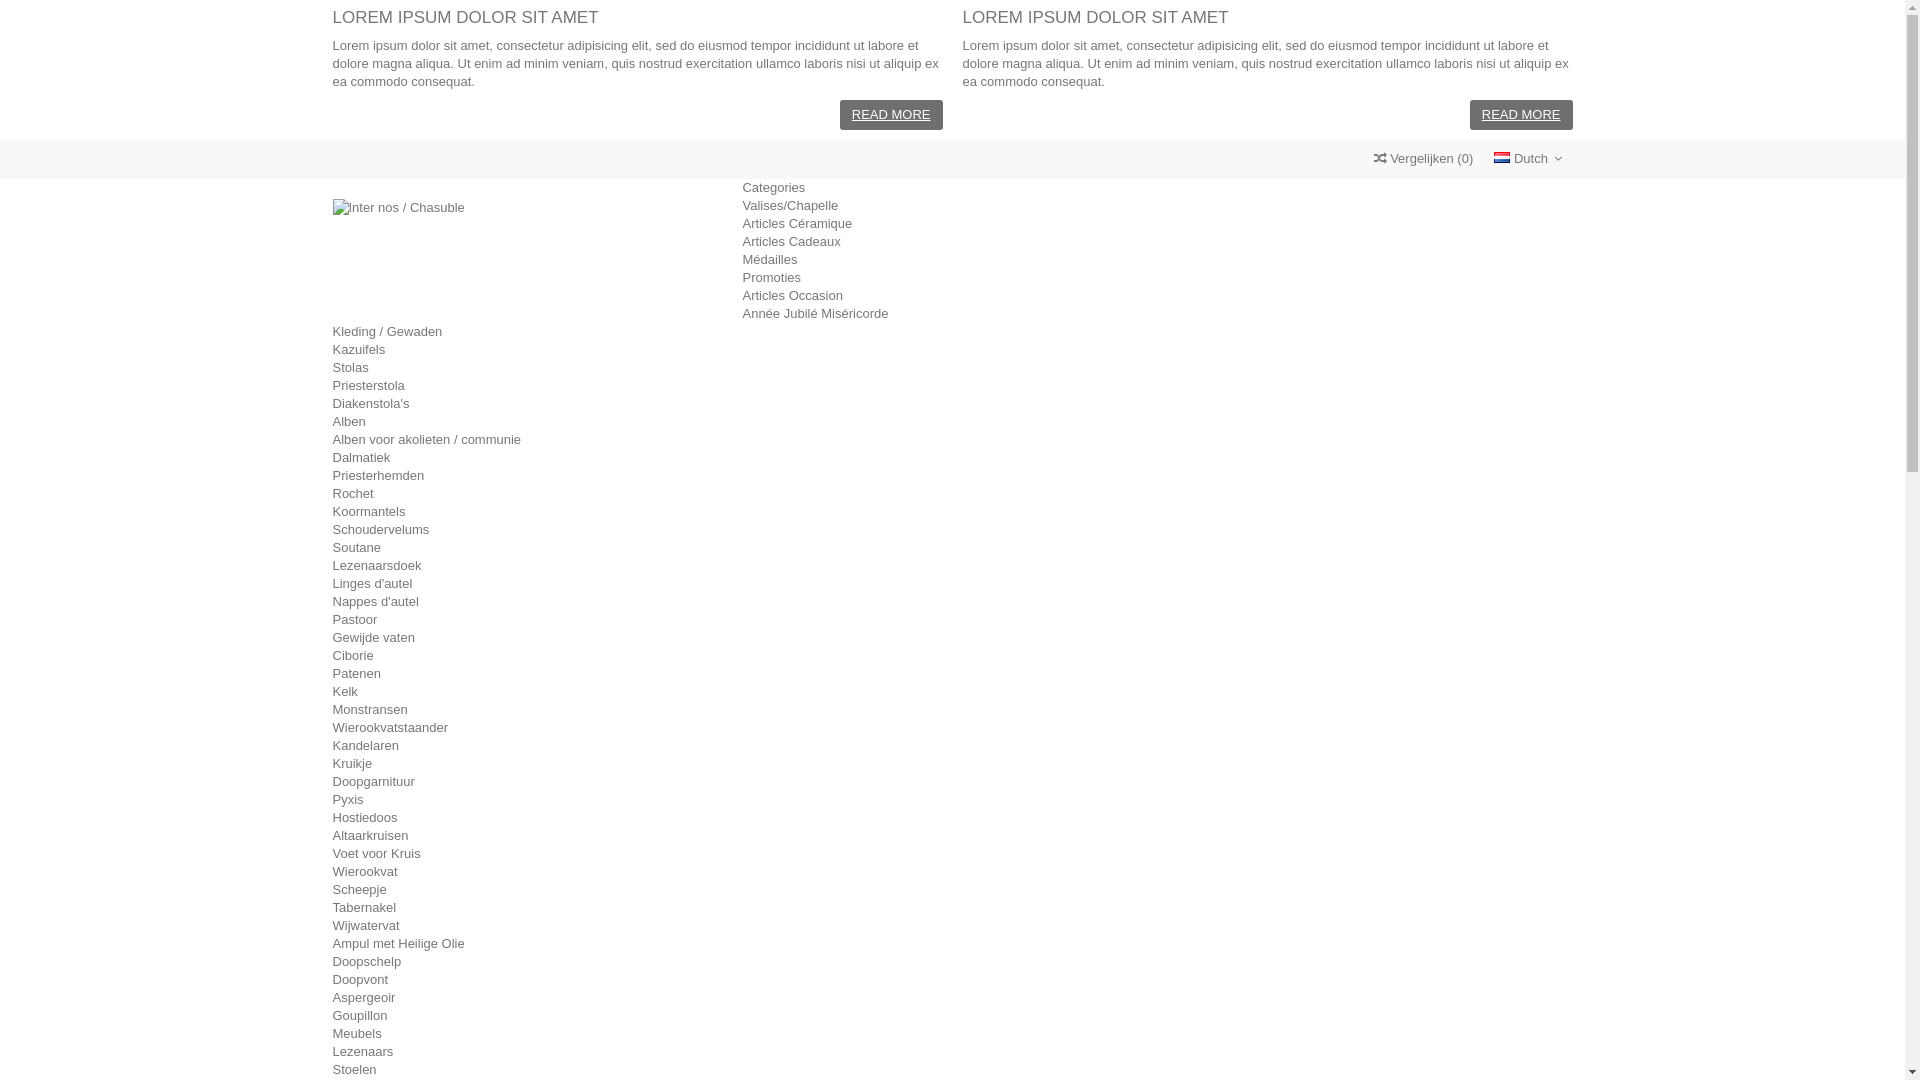 This screenshot has width=1920, height=1080. What do you see at coordinates (354, 1070) in the screenshot?
I see `Stoelen` at bounding box center [354, 1070].